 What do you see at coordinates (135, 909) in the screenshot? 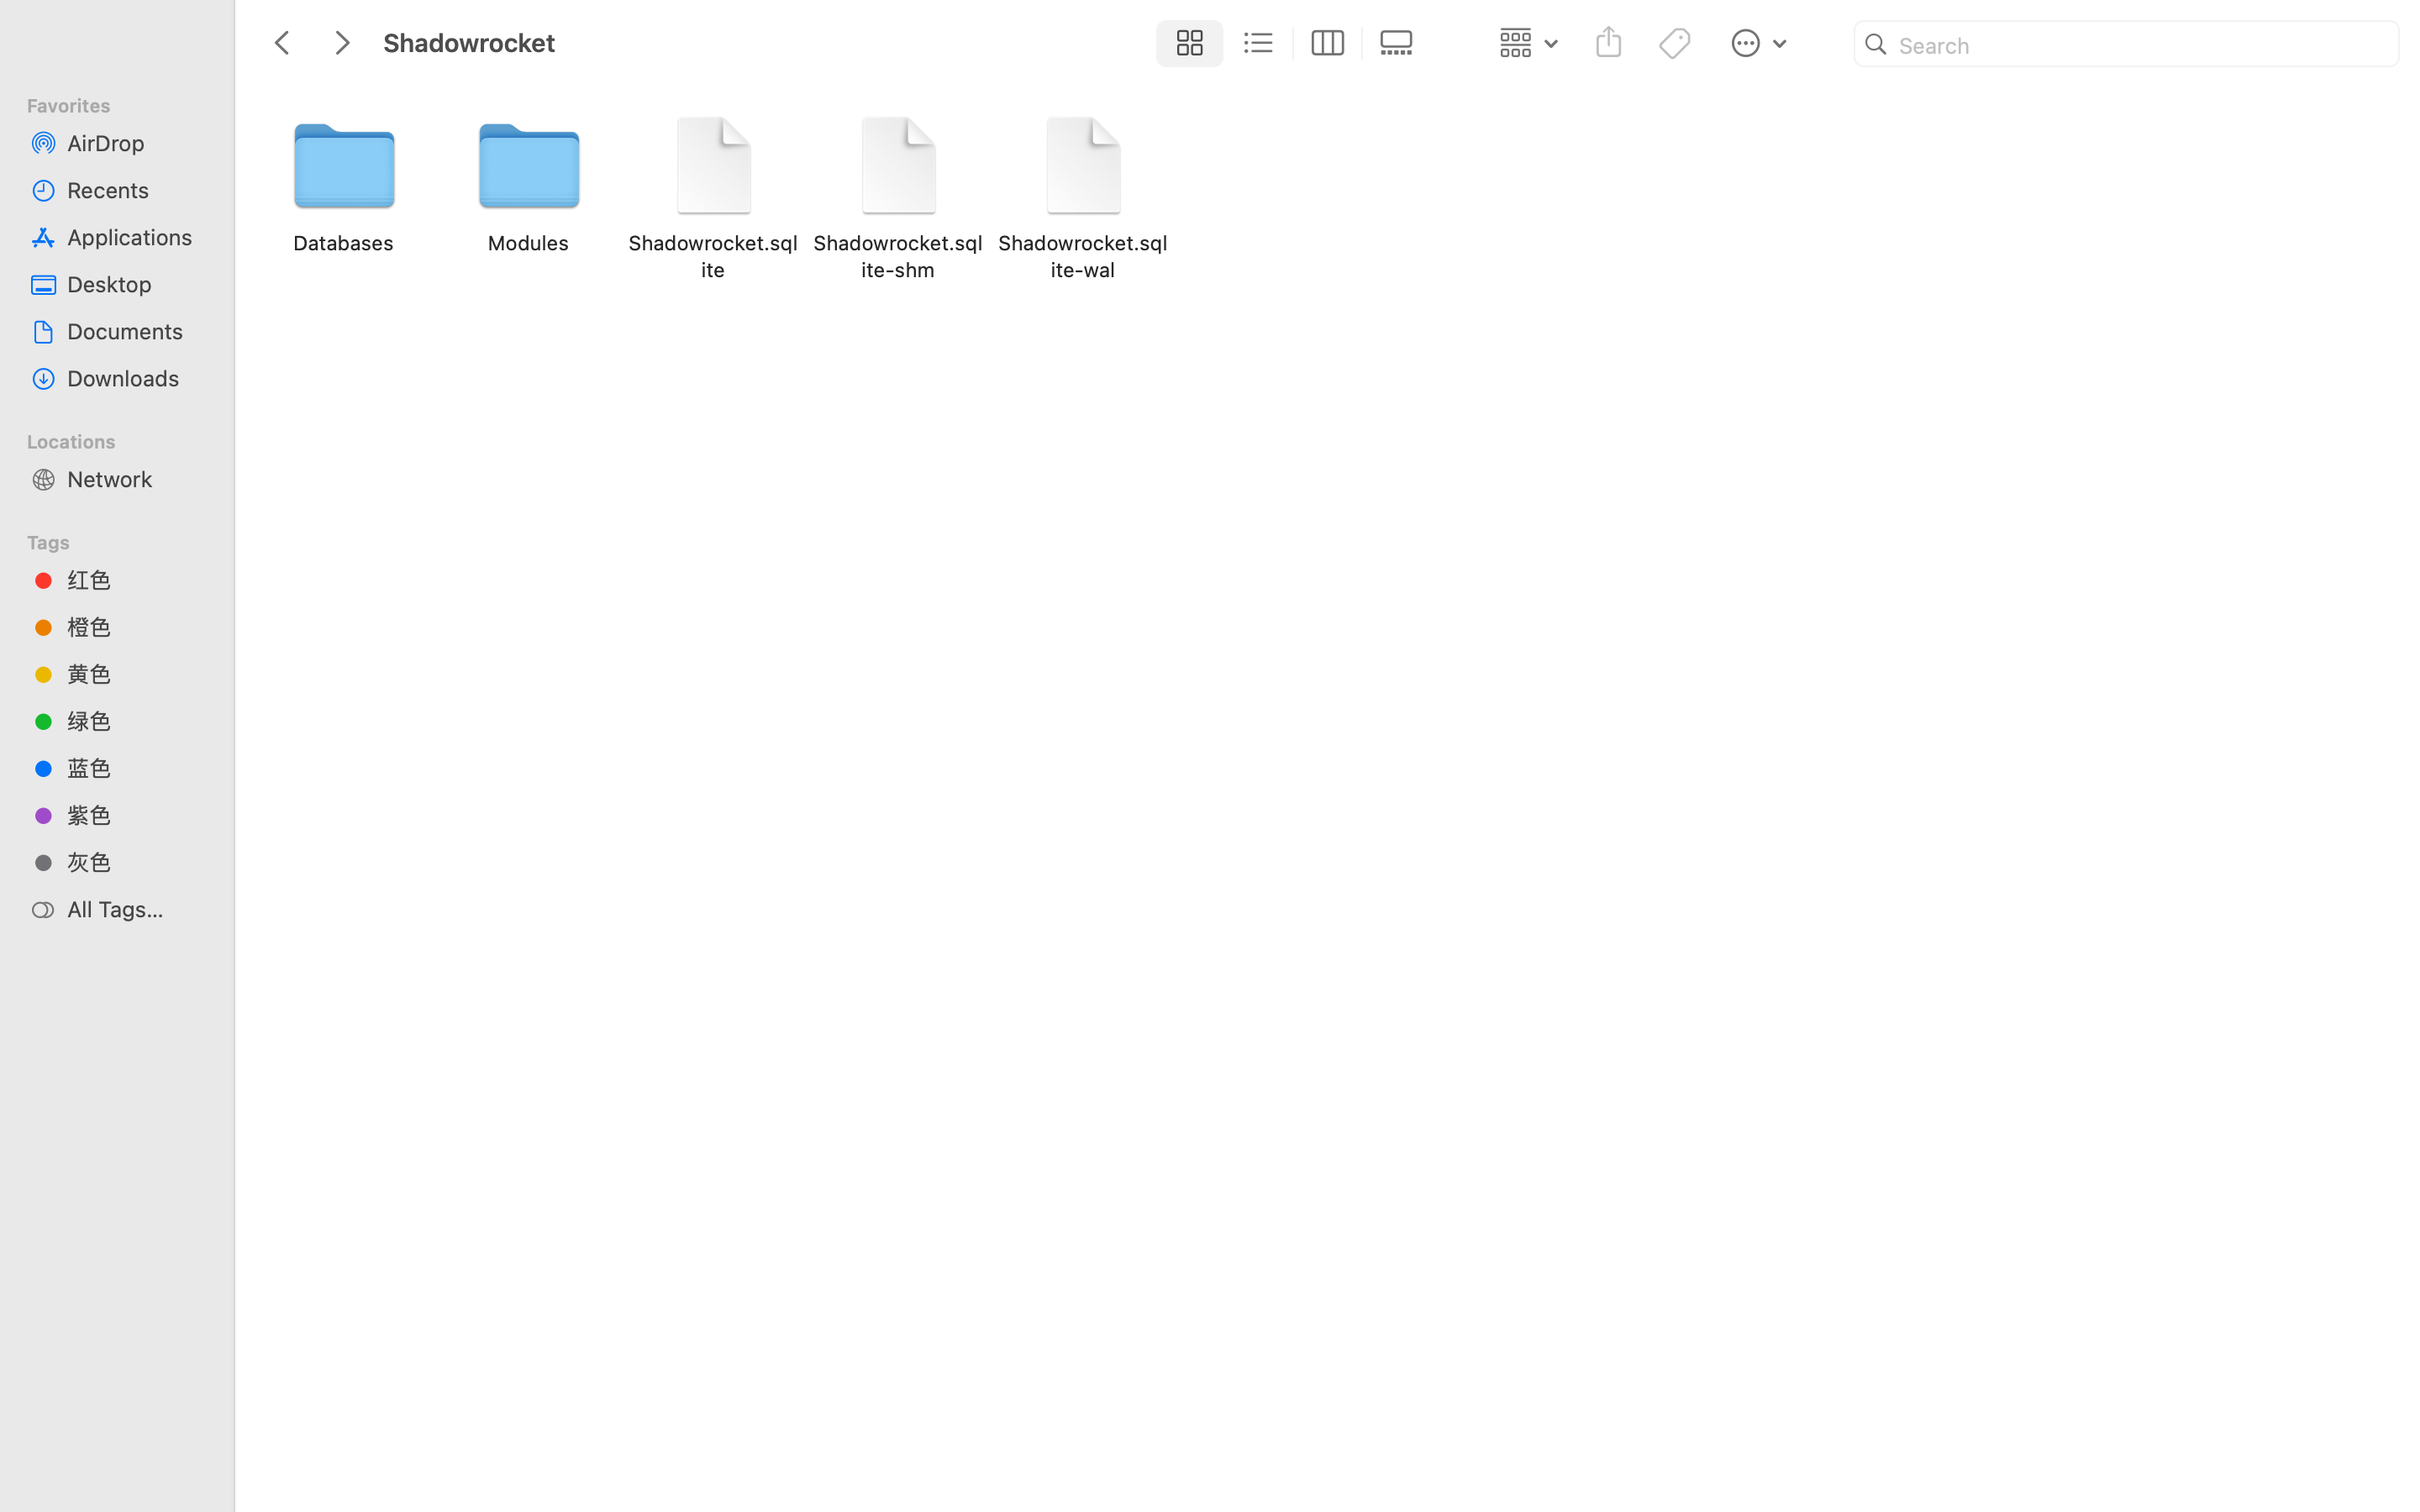
I see `All Tags…` at bounding box center [135, 909].